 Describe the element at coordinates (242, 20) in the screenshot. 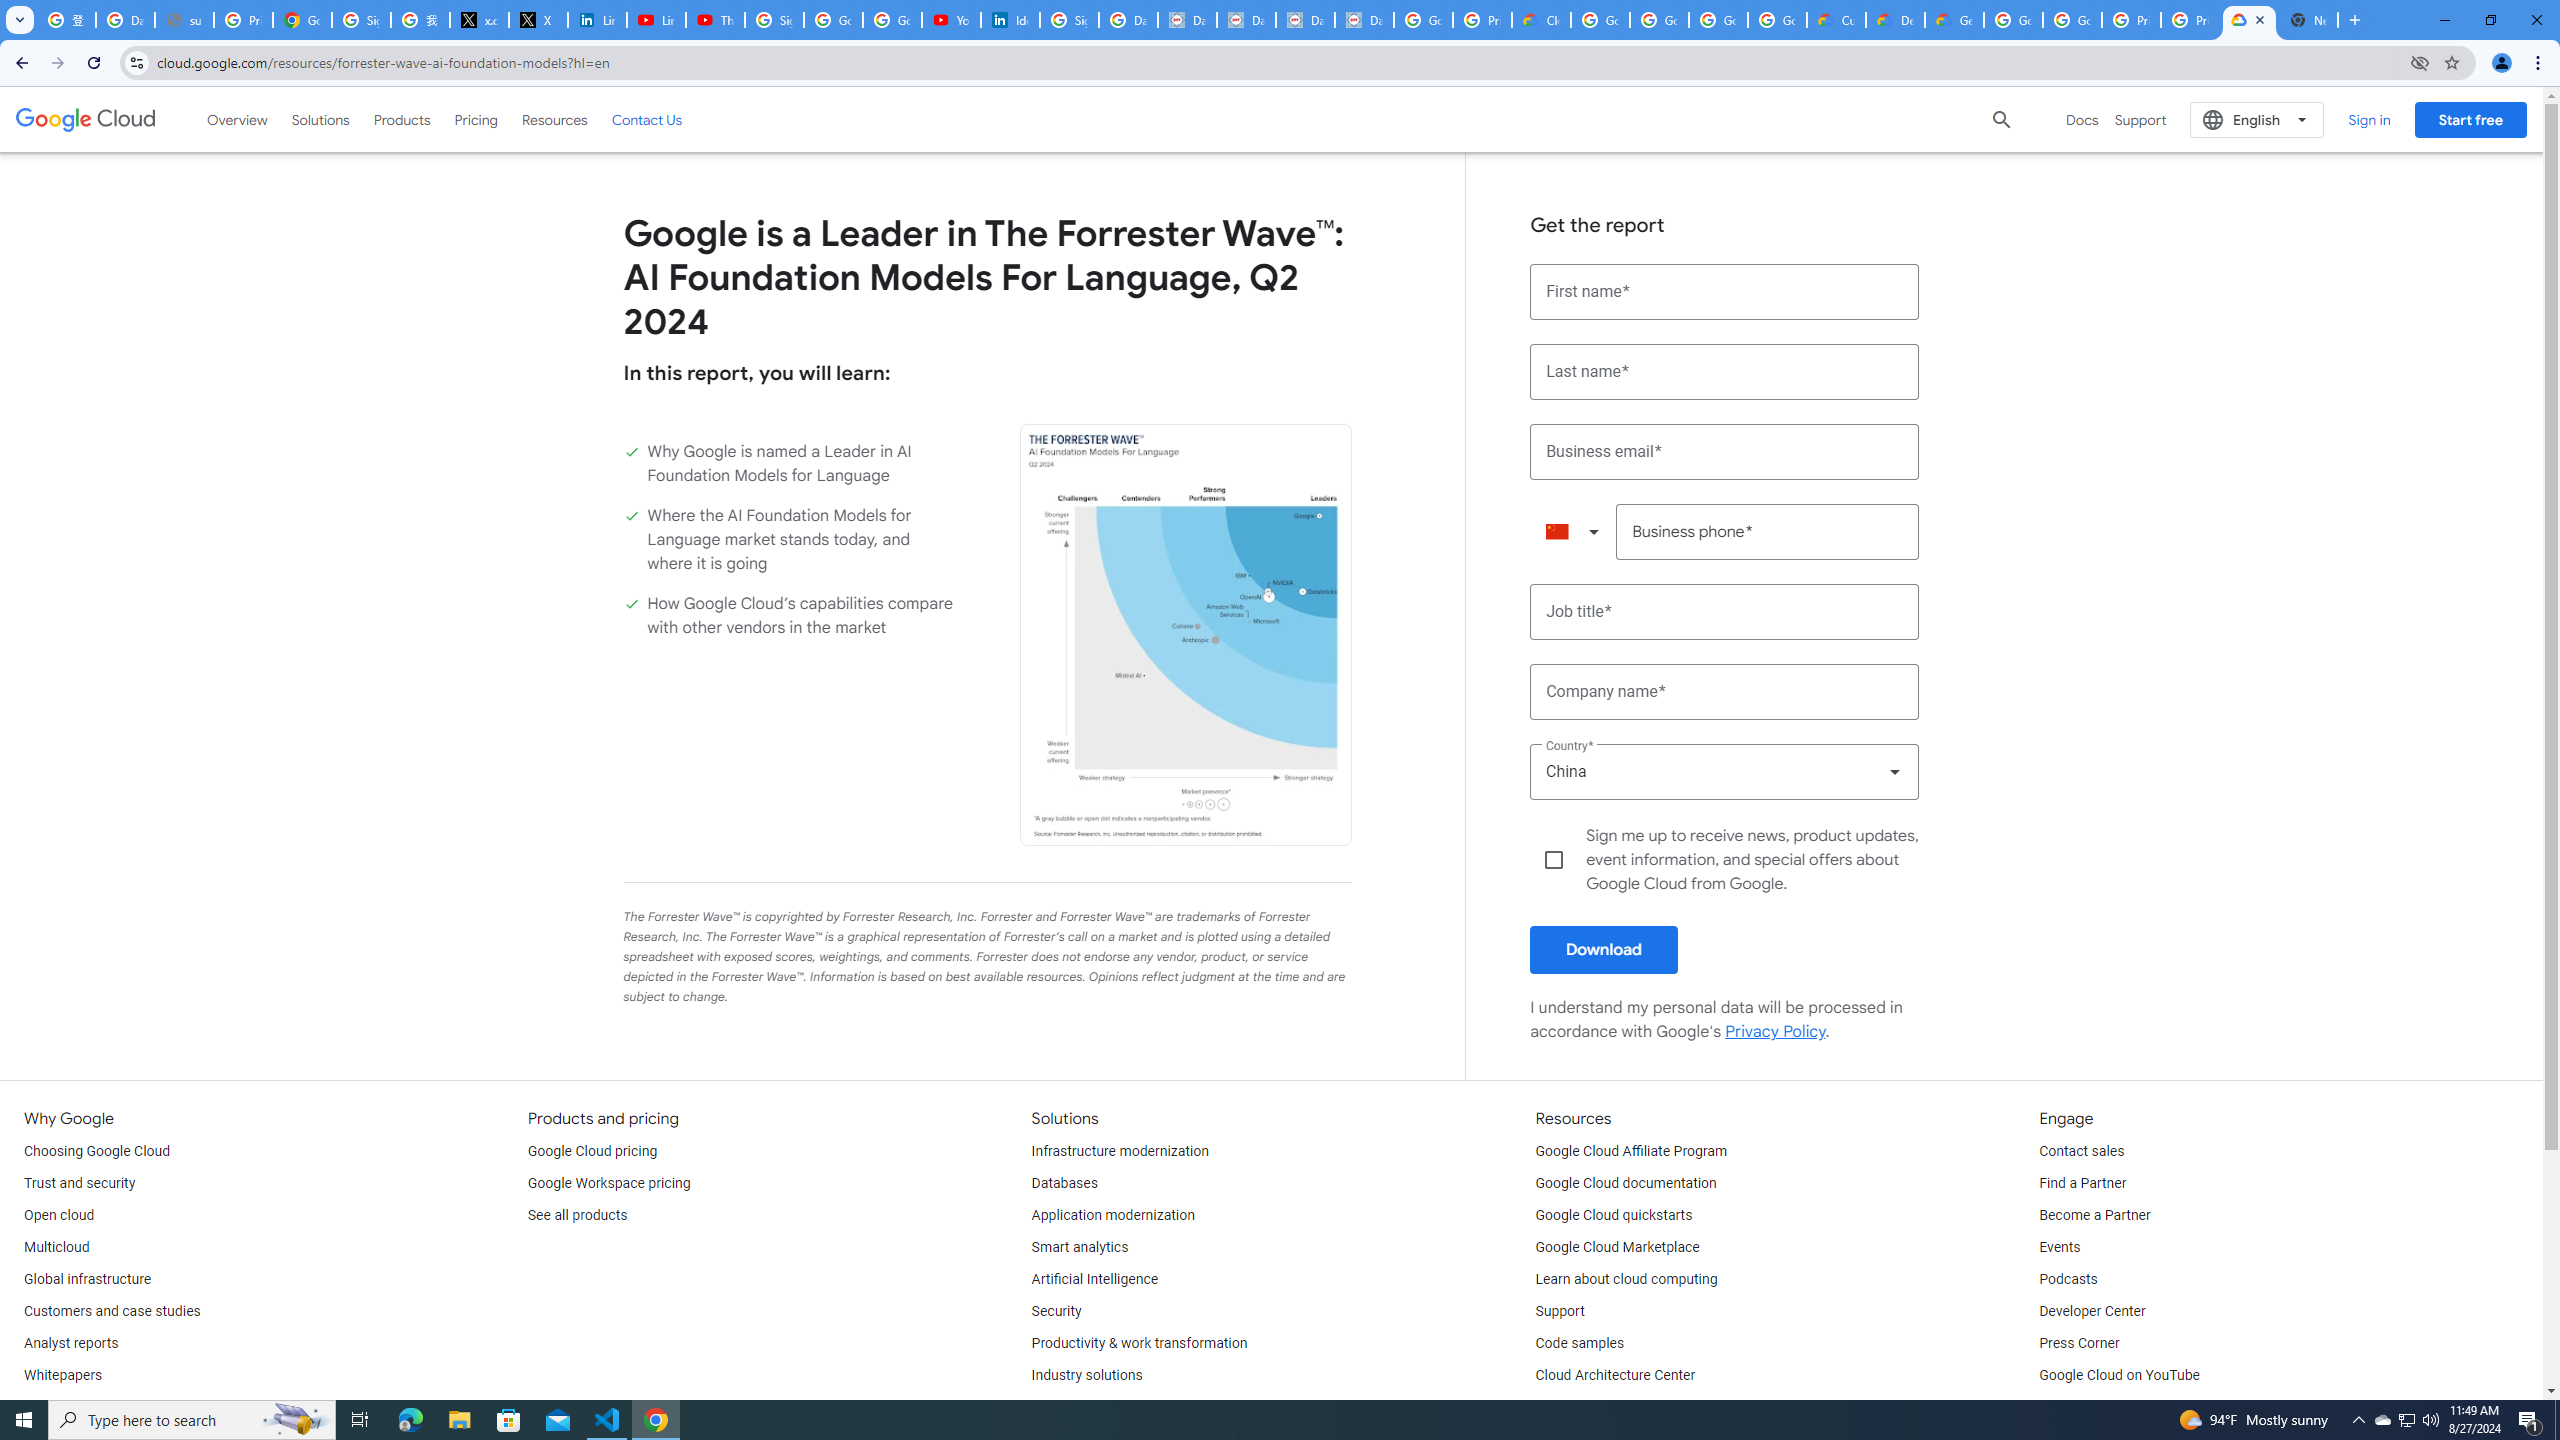

I see `Privacy Help Center - Policies Help` at that location.